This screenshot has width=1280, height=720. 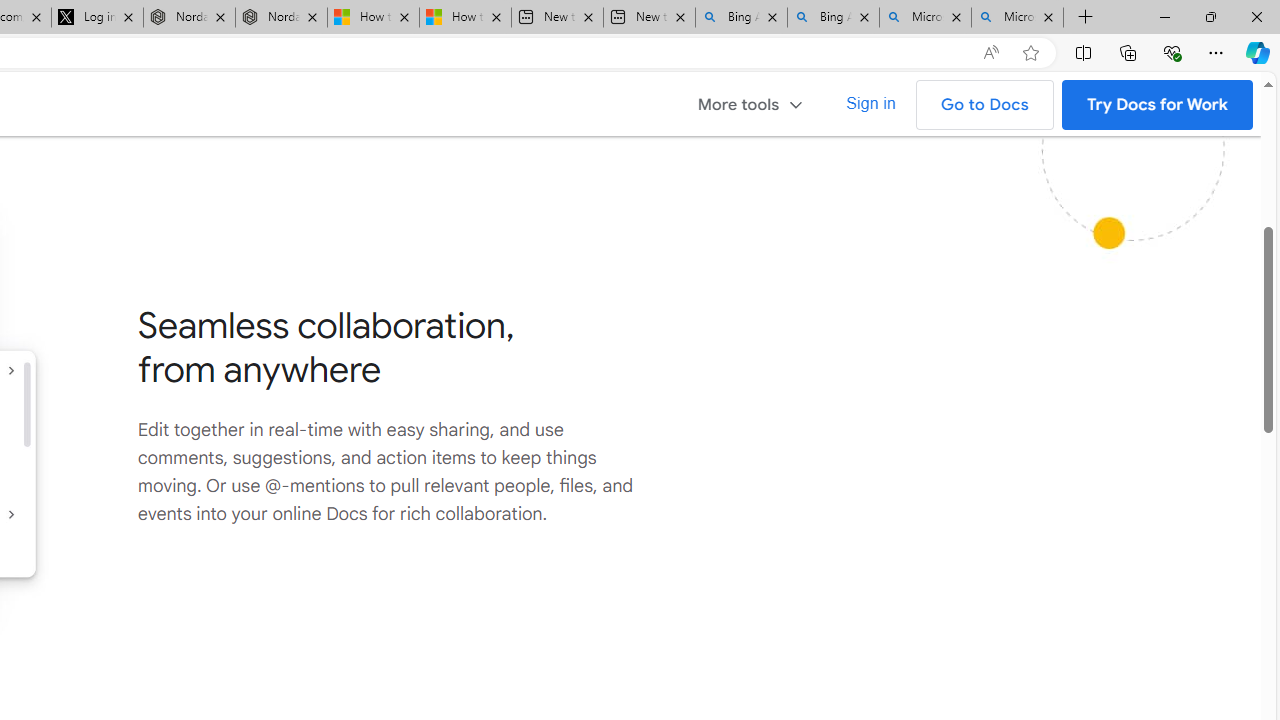 I want to click on Log in to X / X, so click(x=98, y=18).